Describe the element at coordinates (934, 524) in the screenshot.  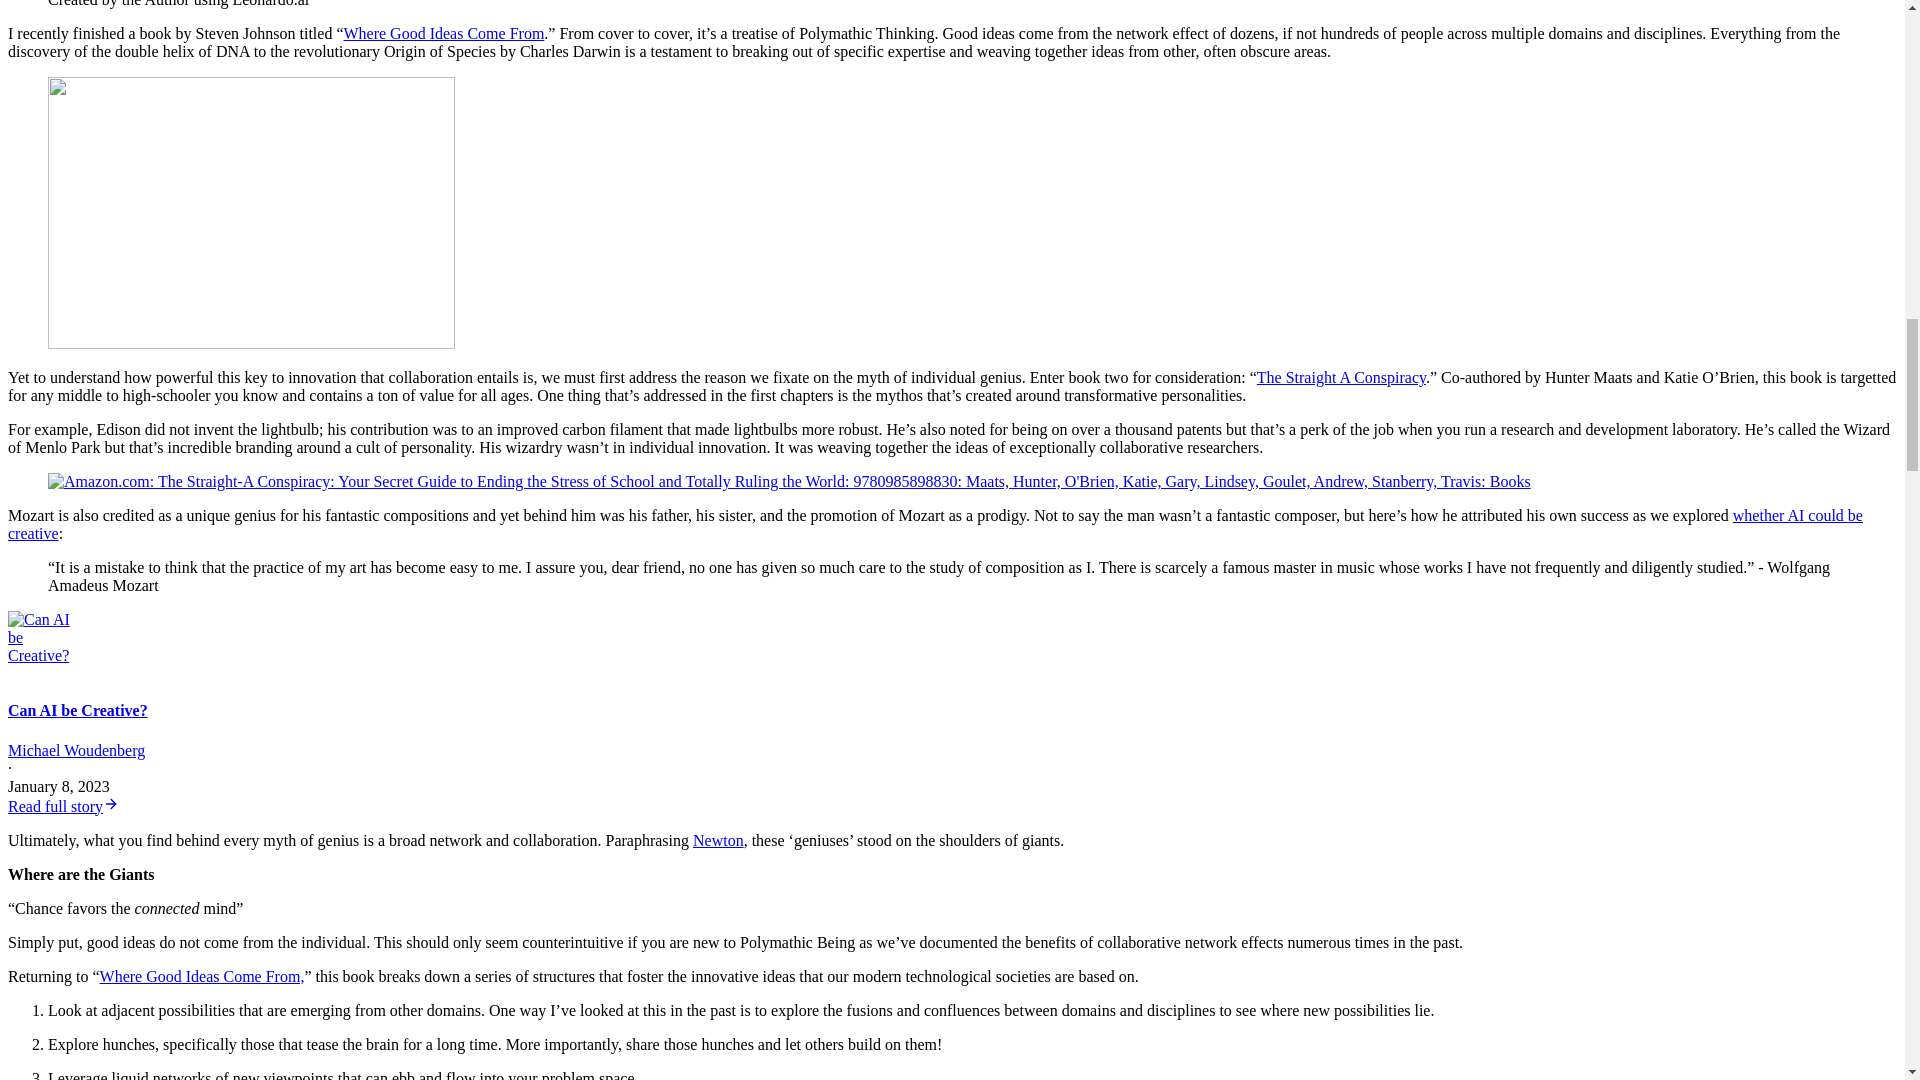
I see `whether AI could be creative` at that location.